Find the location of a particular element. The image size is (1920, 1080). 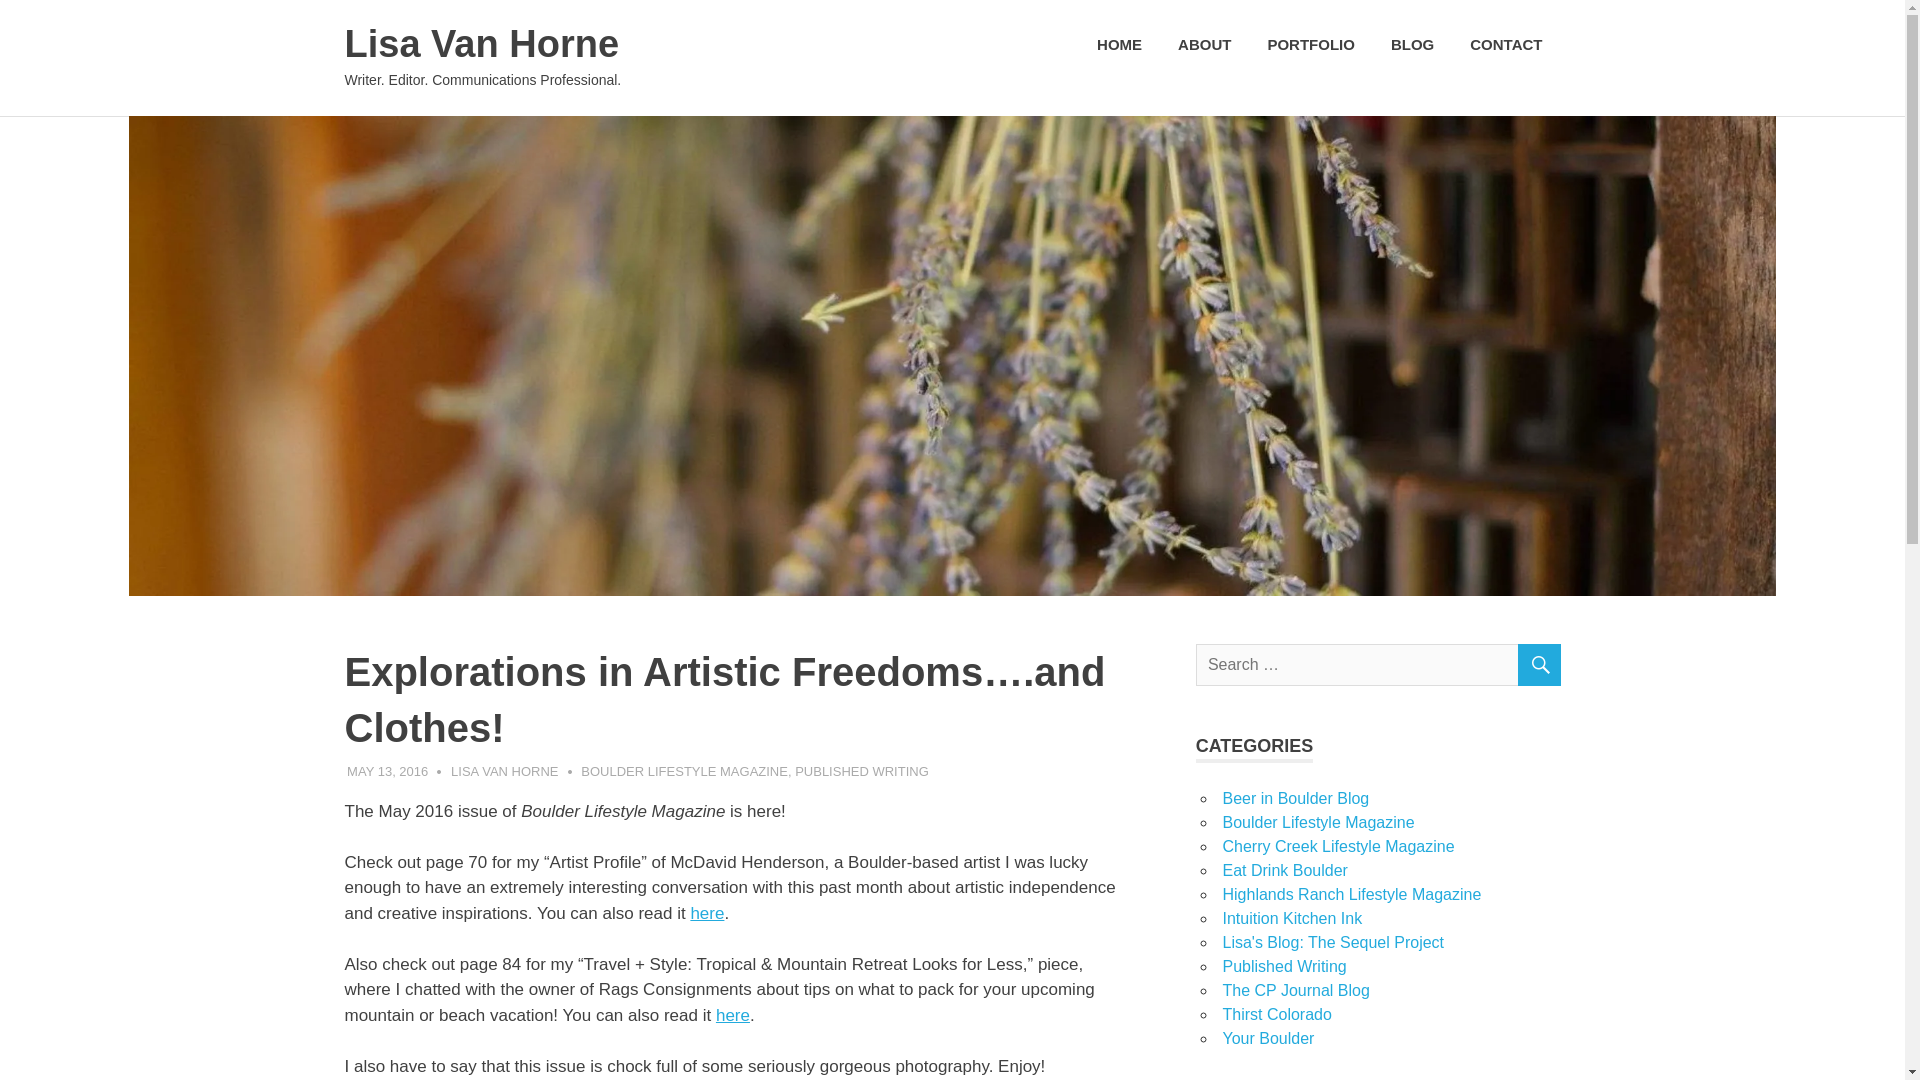

Beer in Boulder Blog is located at coordinates (1294, 798).